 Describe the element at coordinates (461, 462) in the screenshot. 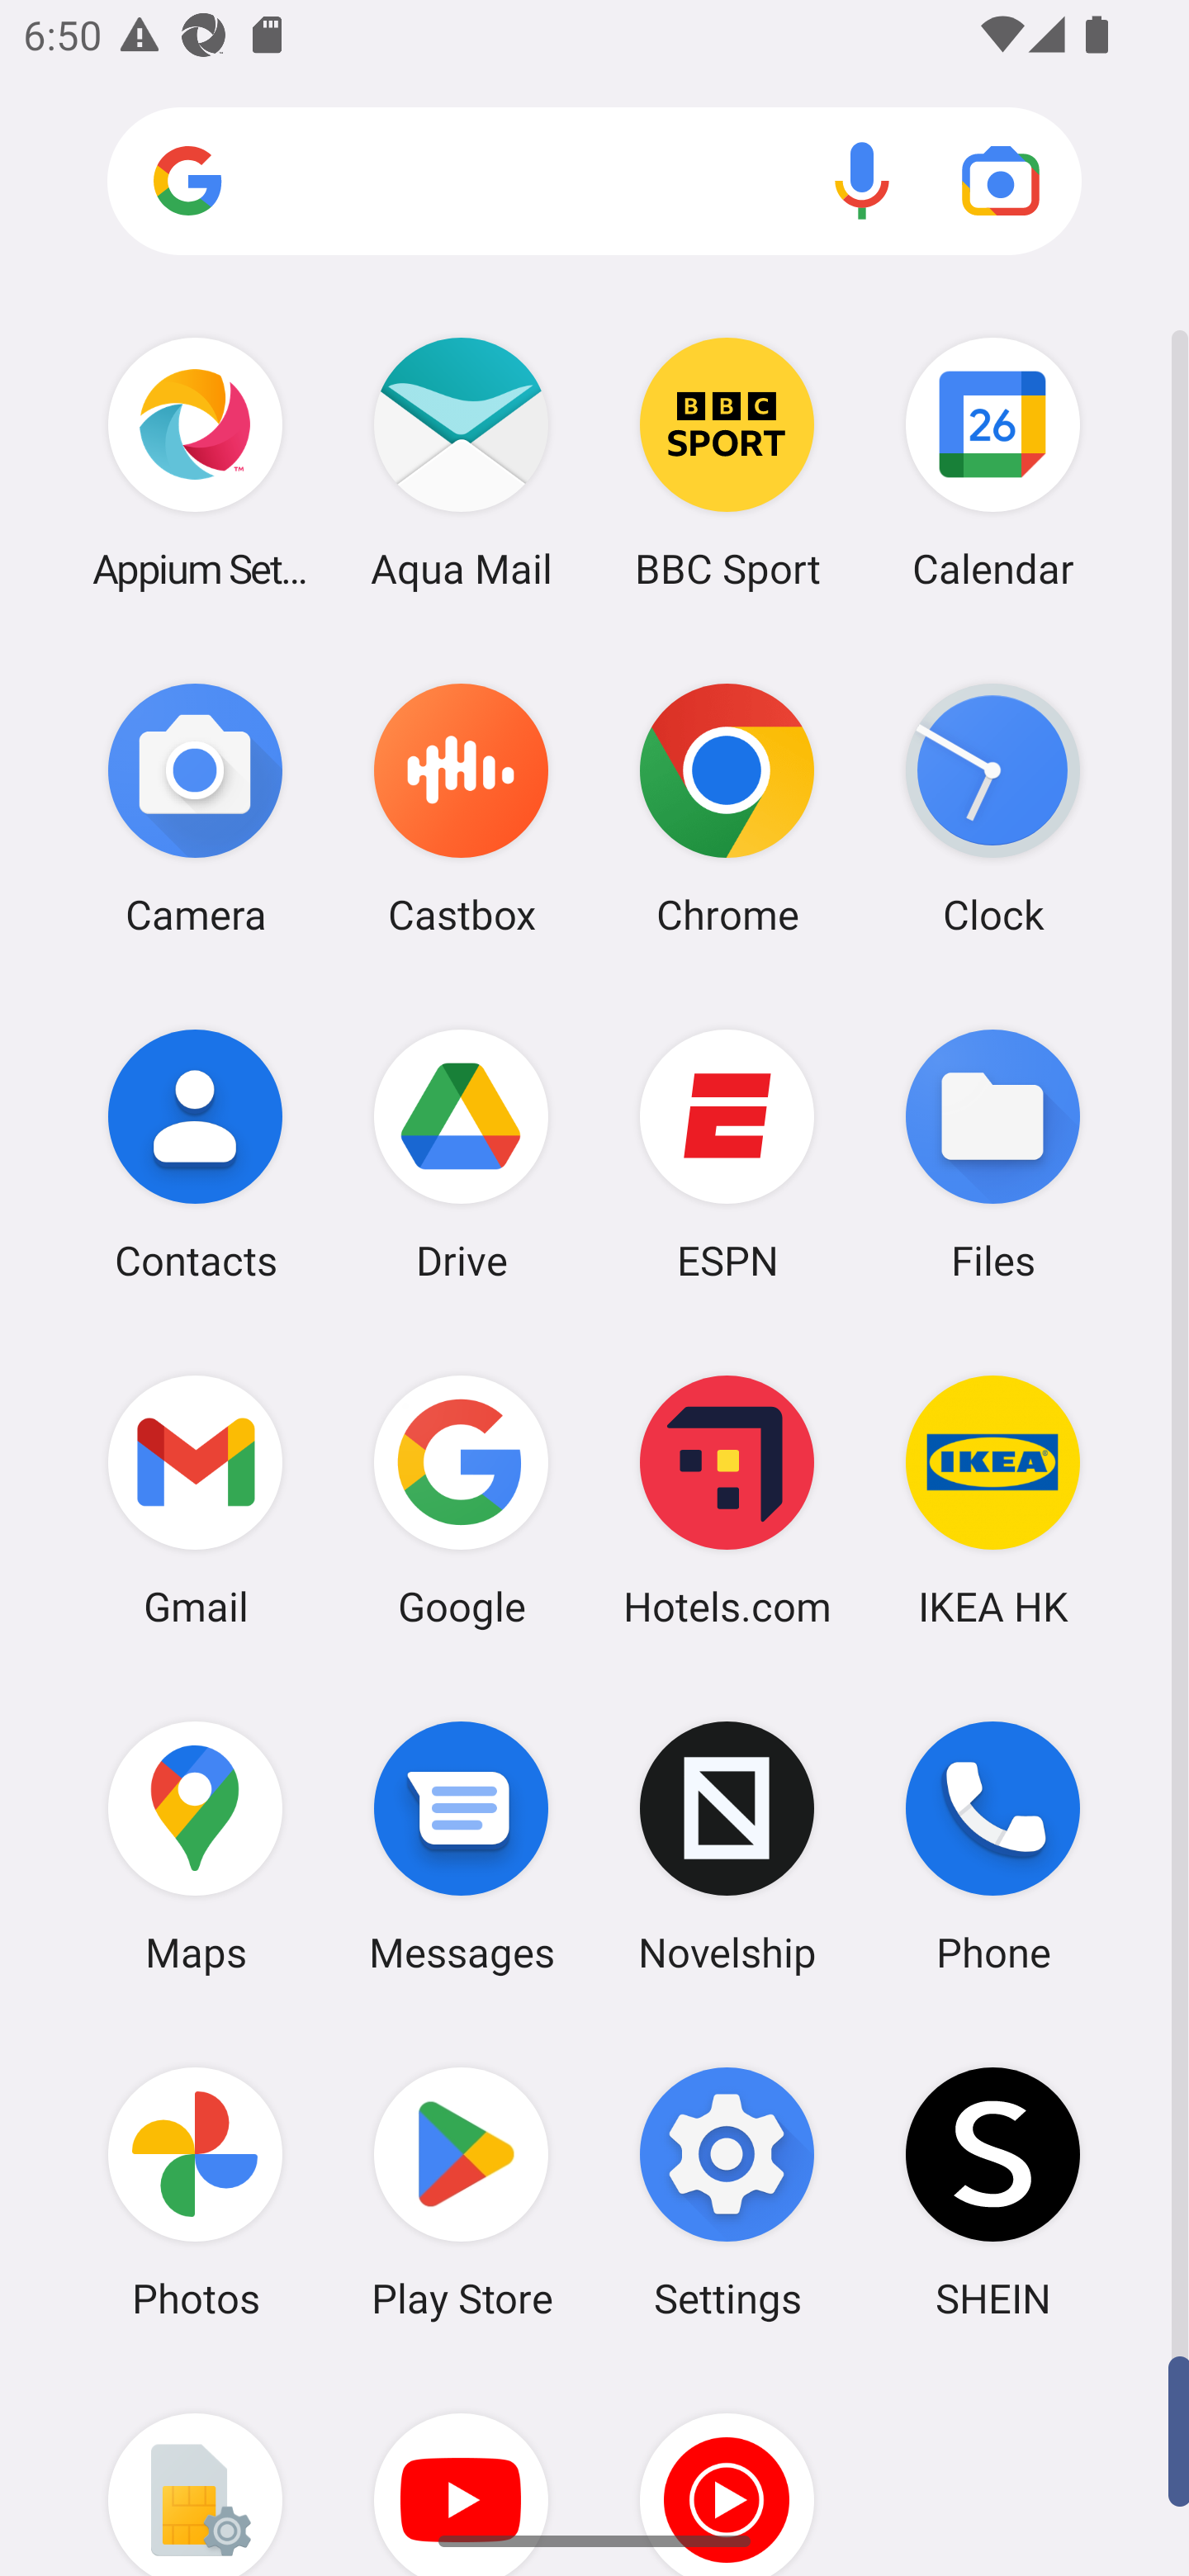

I see `Aqua Mail` at that location.